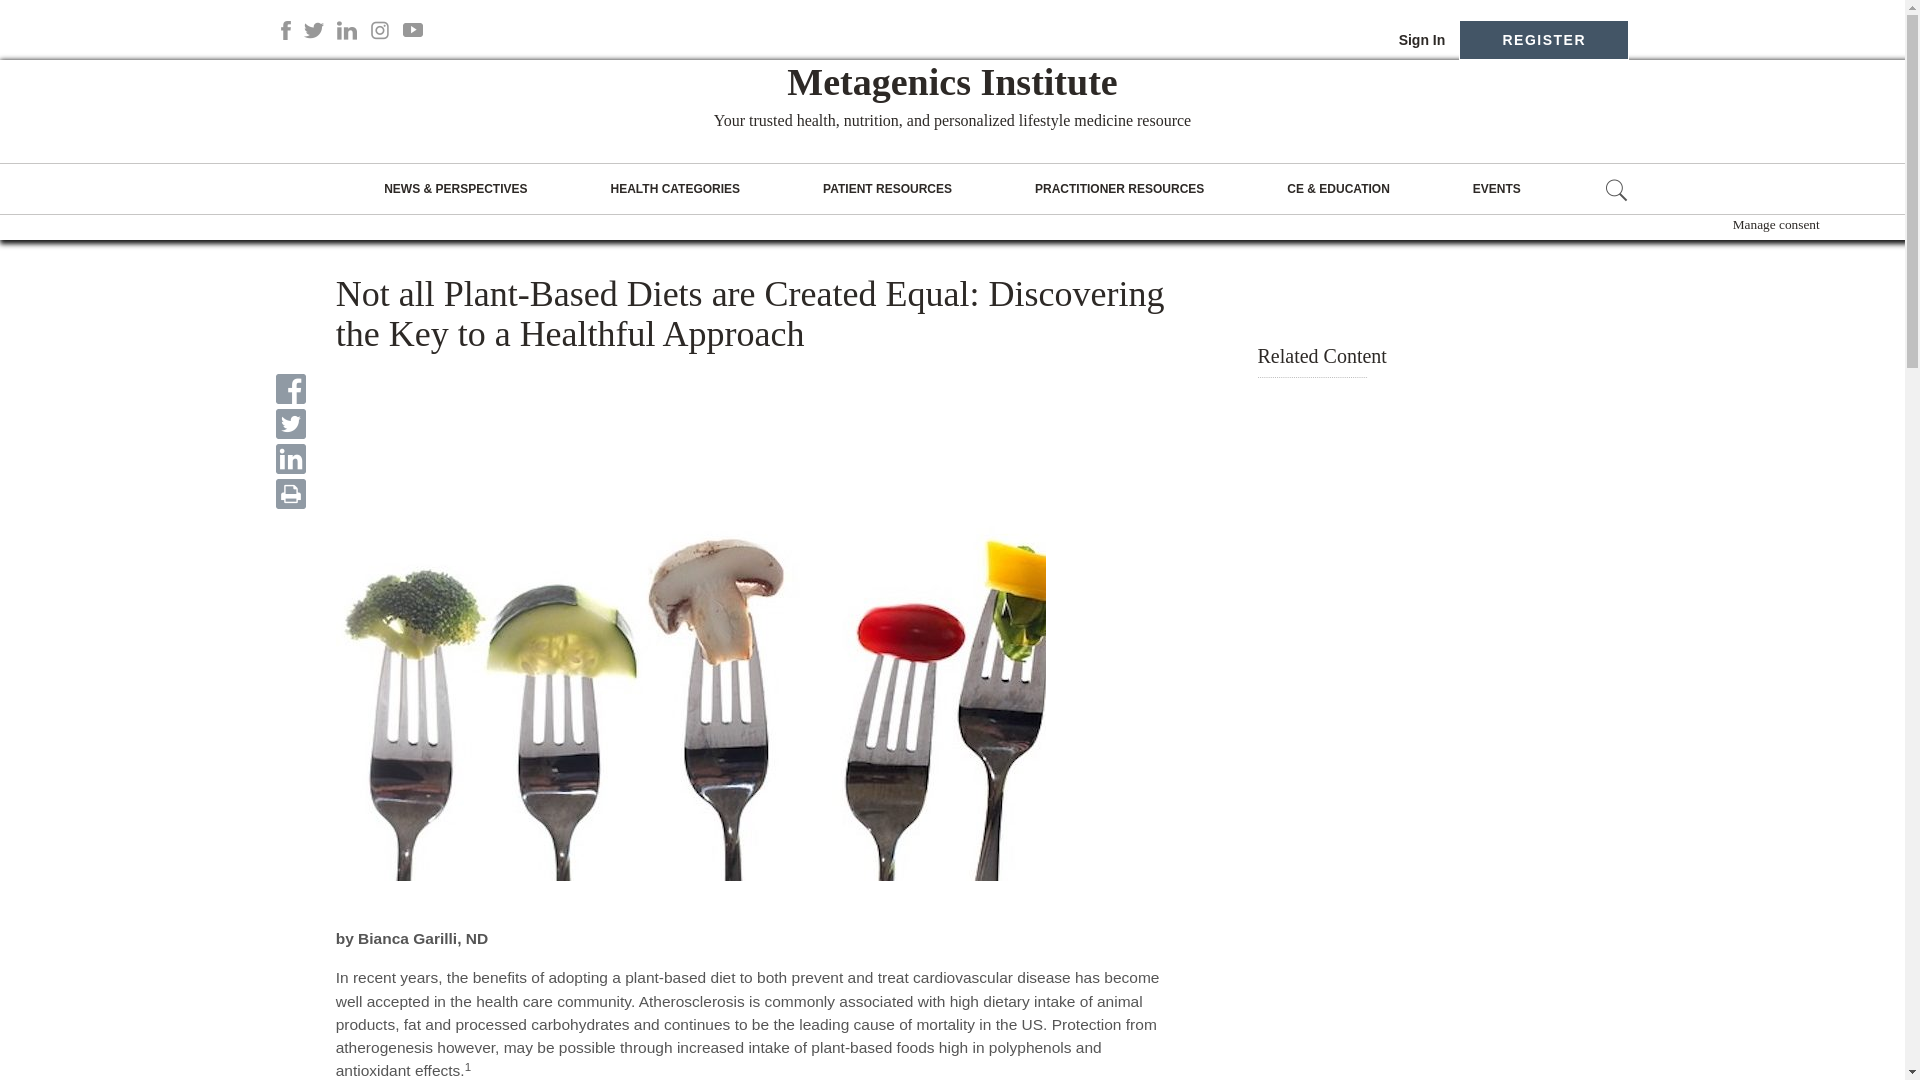 Image resolution: width=1920 pixels, height=1080 pixels. Describe the element at coordinates (314, 30) in the screenshot. I see `Twitter` at that location.